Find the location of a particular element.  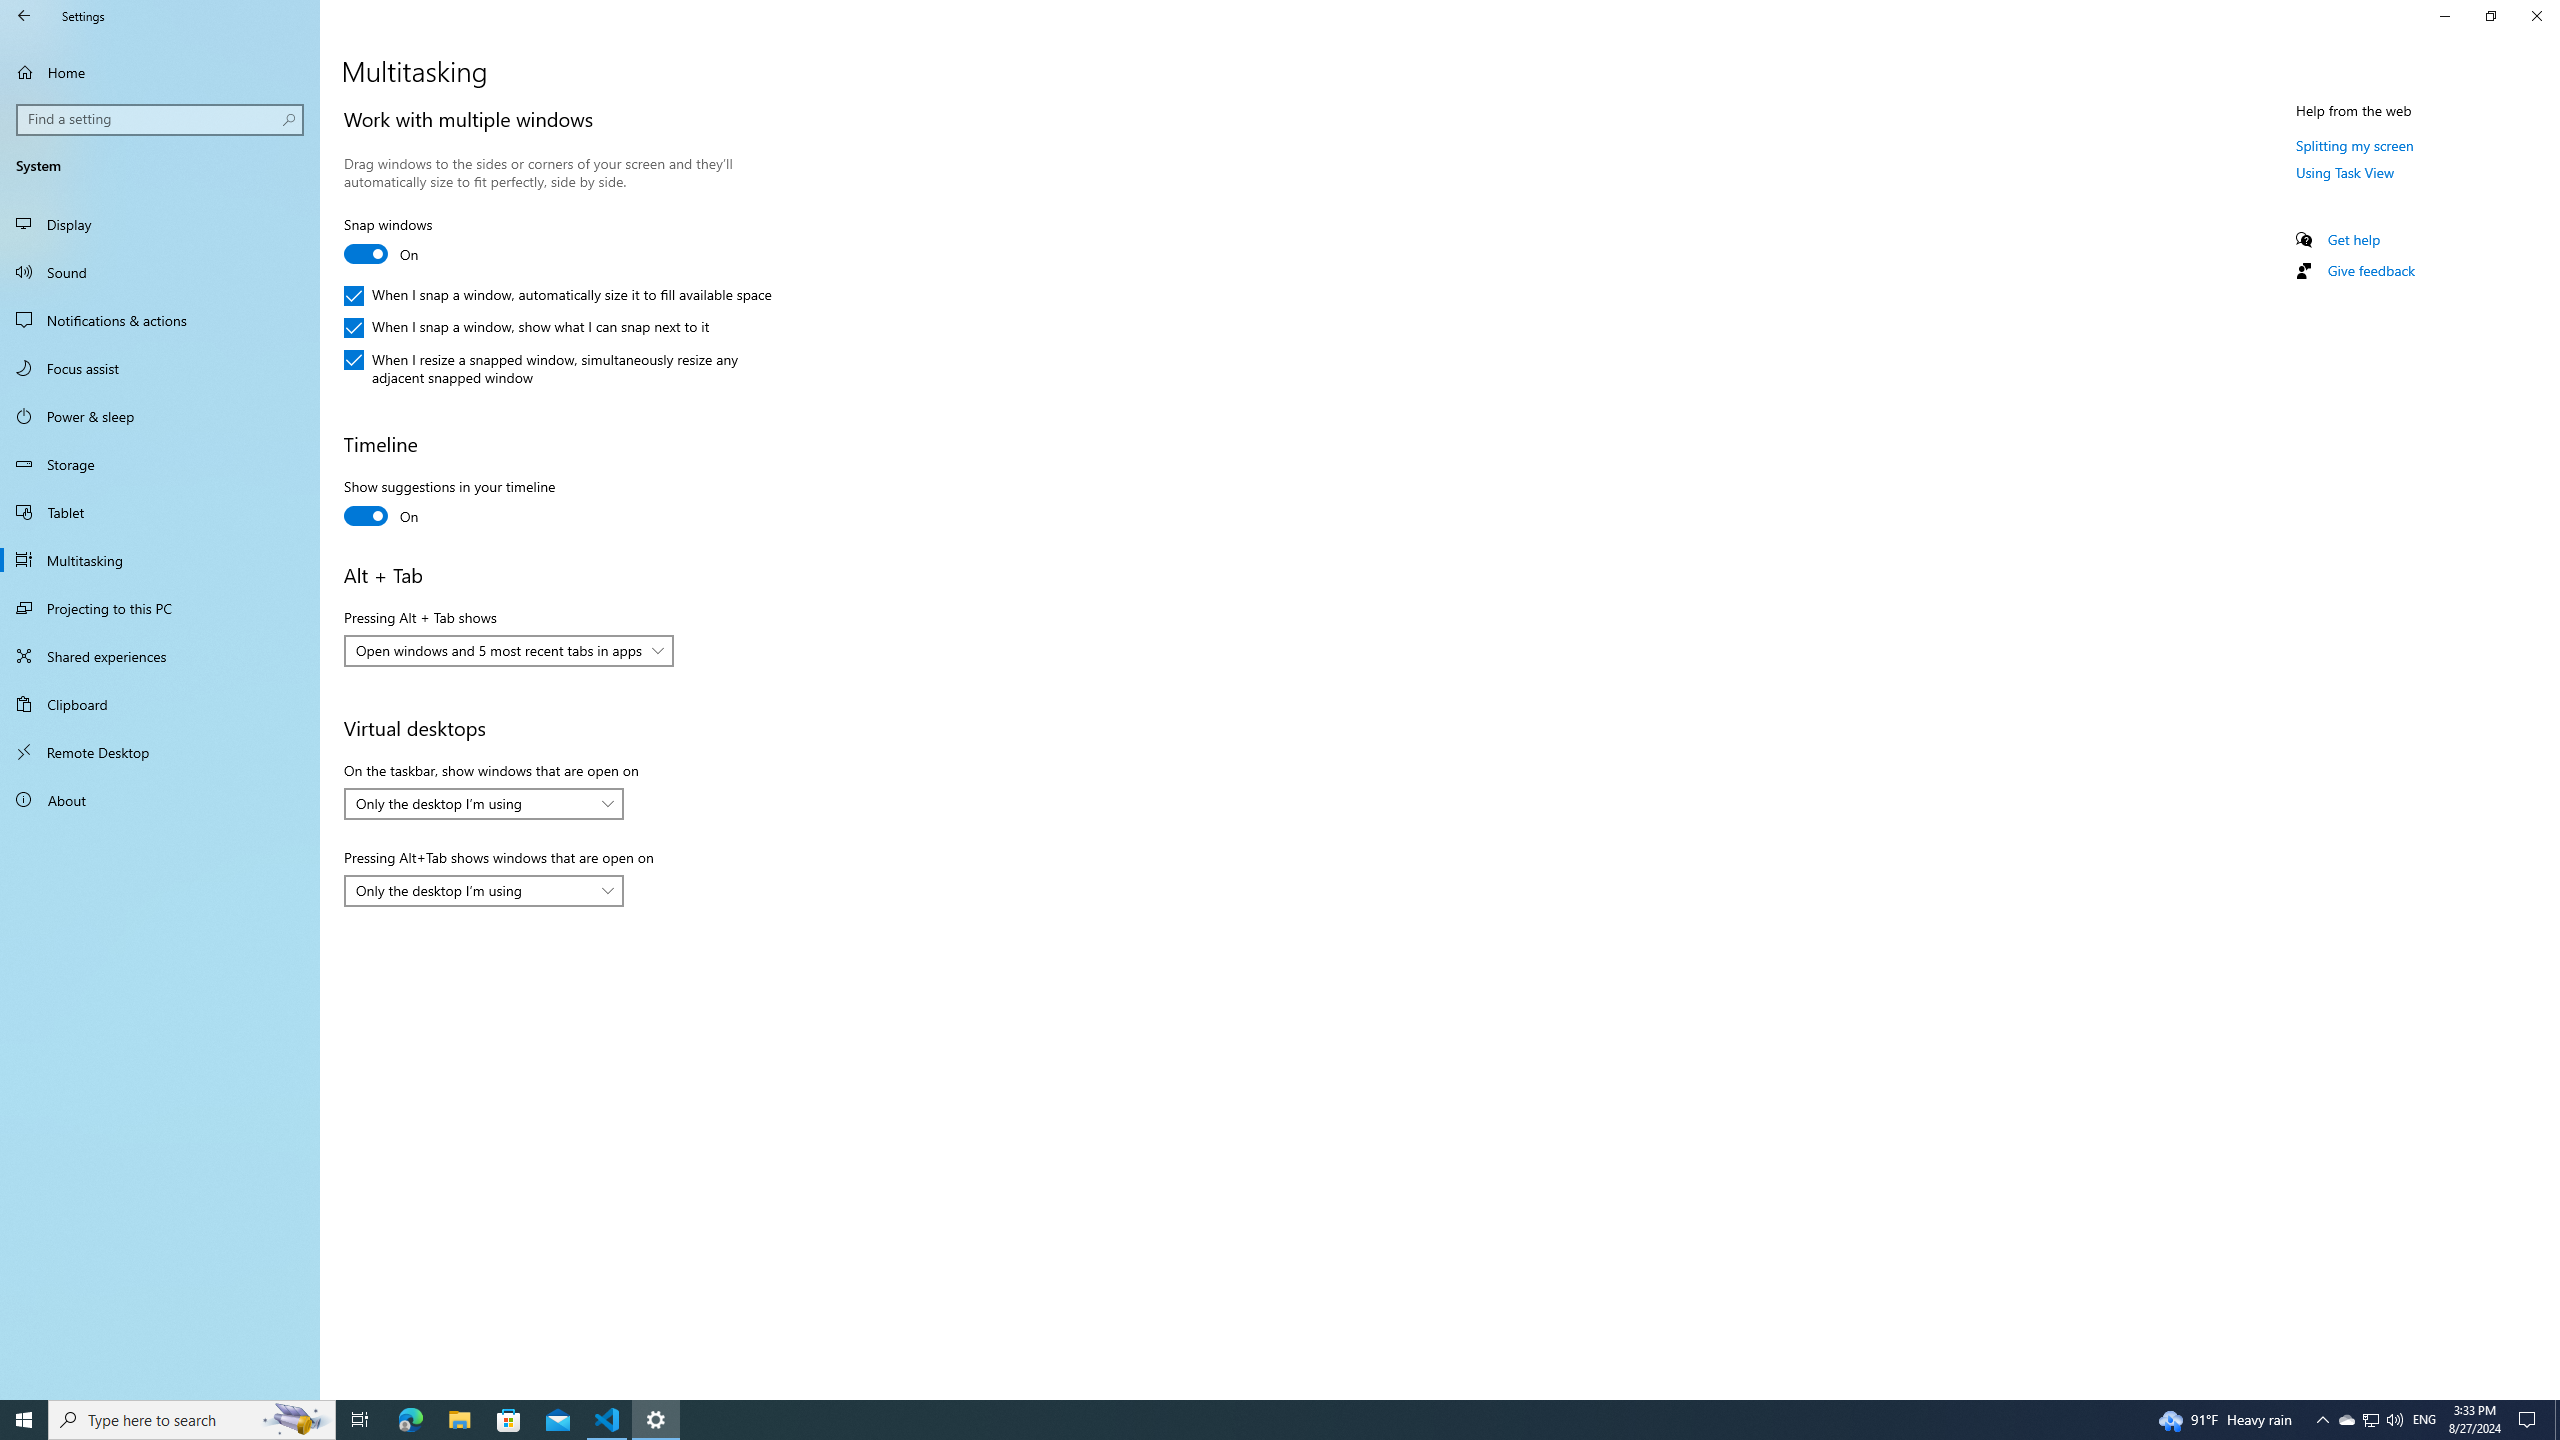

Minimize Settings is located at coordinates (2444, 16).